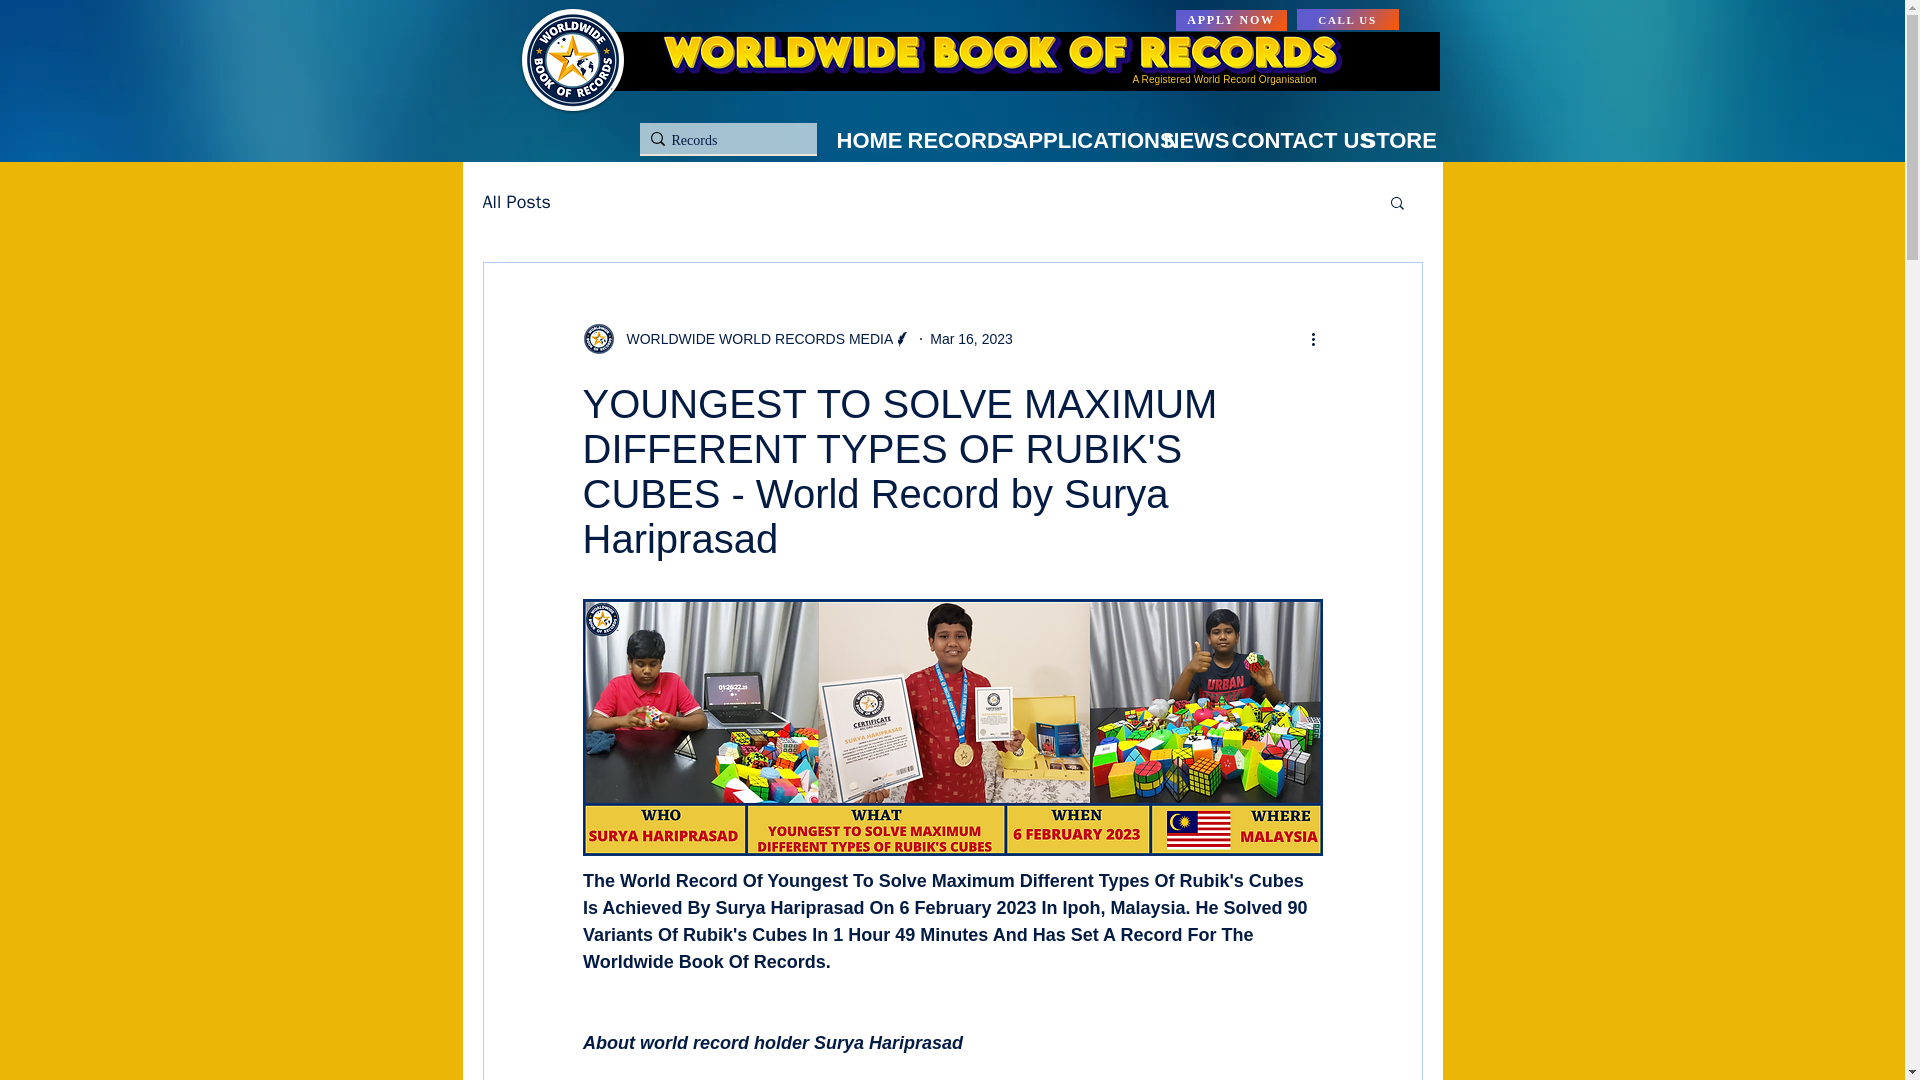  Describe the element at coordinates (746, 338) in the screenshot. I see `WORLDWIDE WORLD RECORDS MEDIA` at that location.